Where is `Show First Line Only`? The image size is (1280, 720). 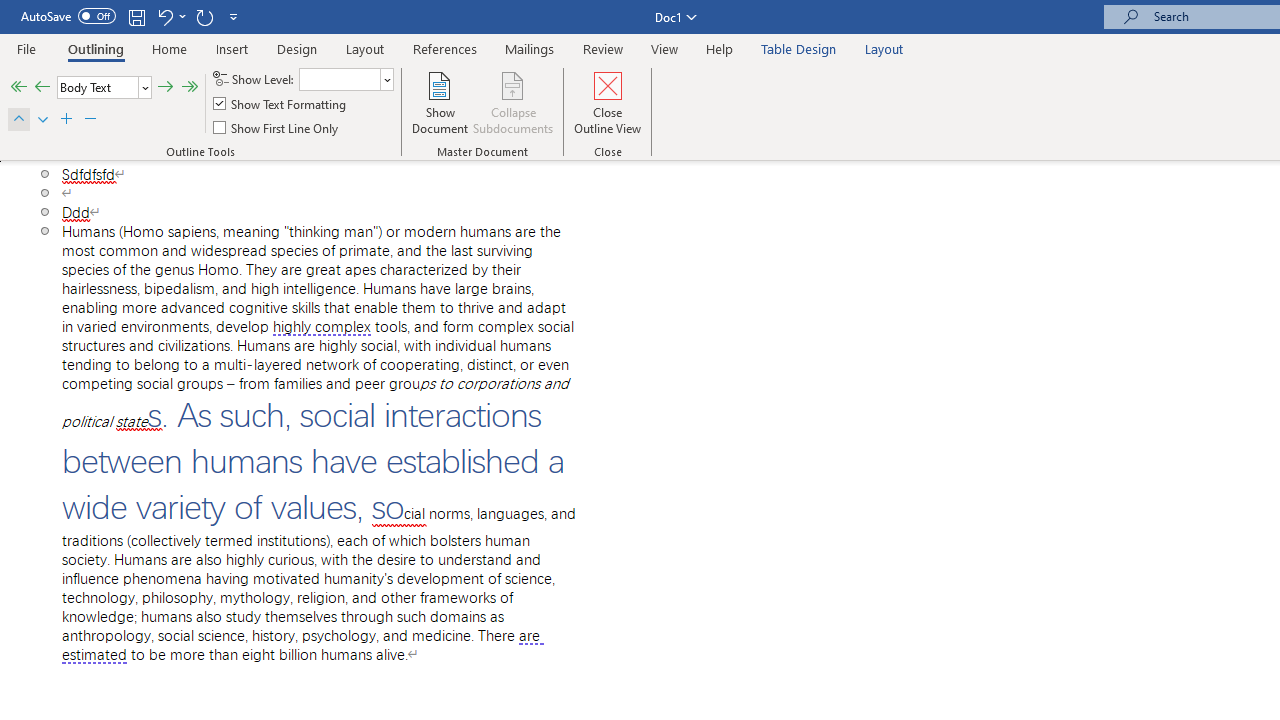 Show First Line Only is located at coordinates (277, 126).